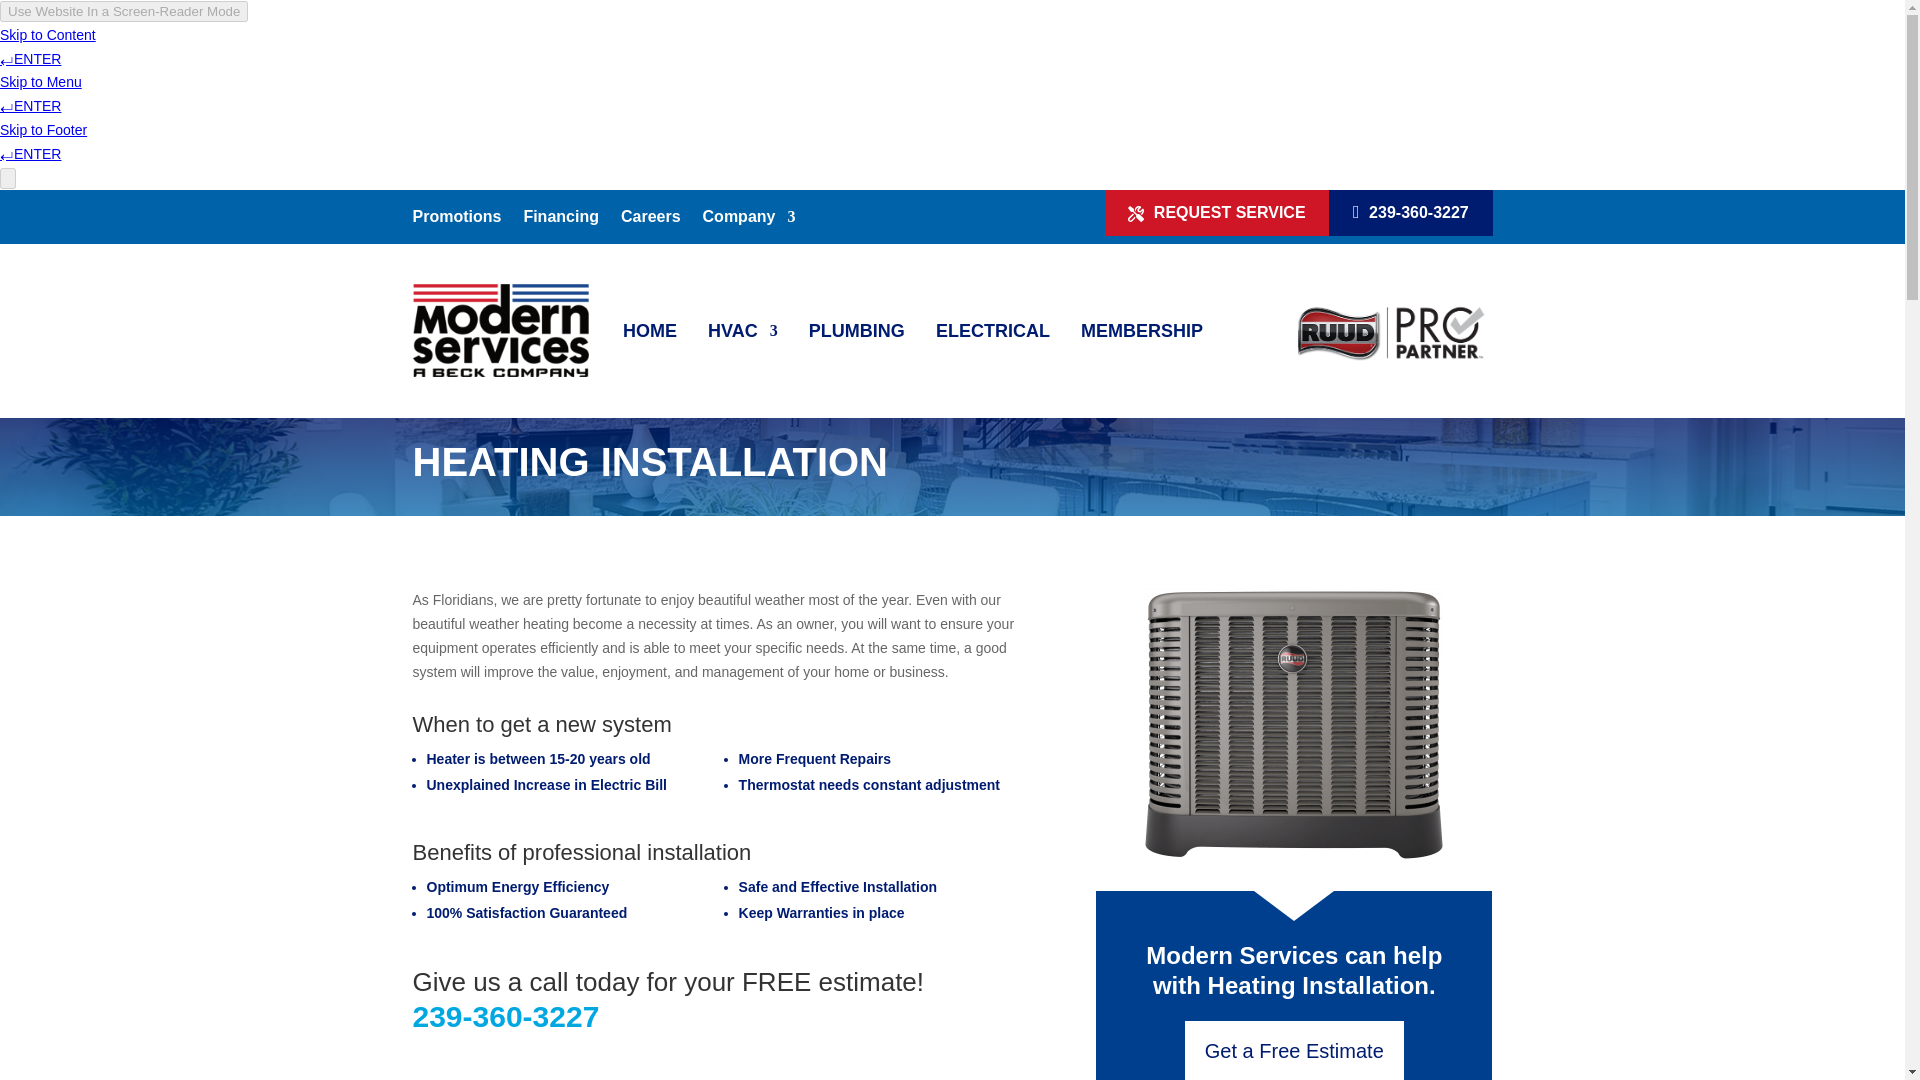 This screenshot has width=1920, height=1080. I want to click on PLUMBING, so click(856, 330).